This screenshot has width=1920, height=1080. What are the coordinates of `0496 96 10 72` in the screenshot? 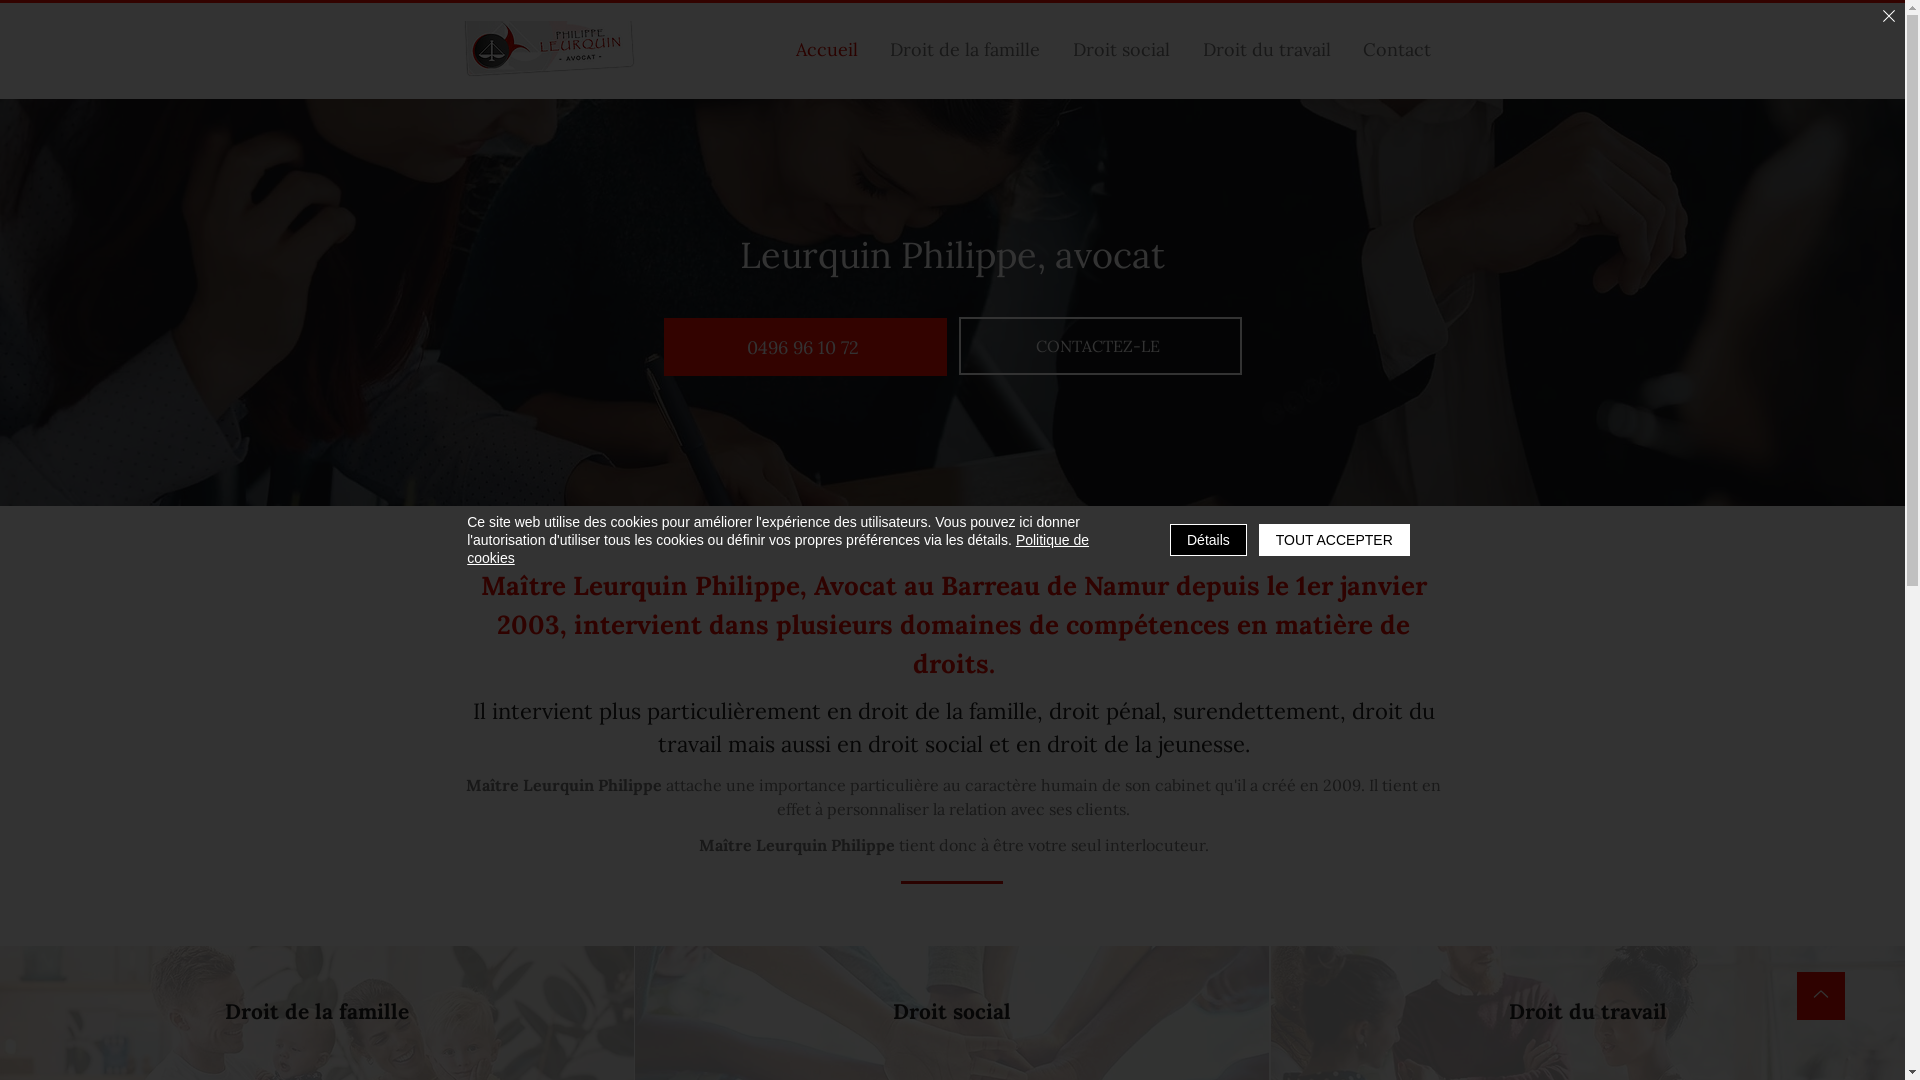 It's located at (806, 347).